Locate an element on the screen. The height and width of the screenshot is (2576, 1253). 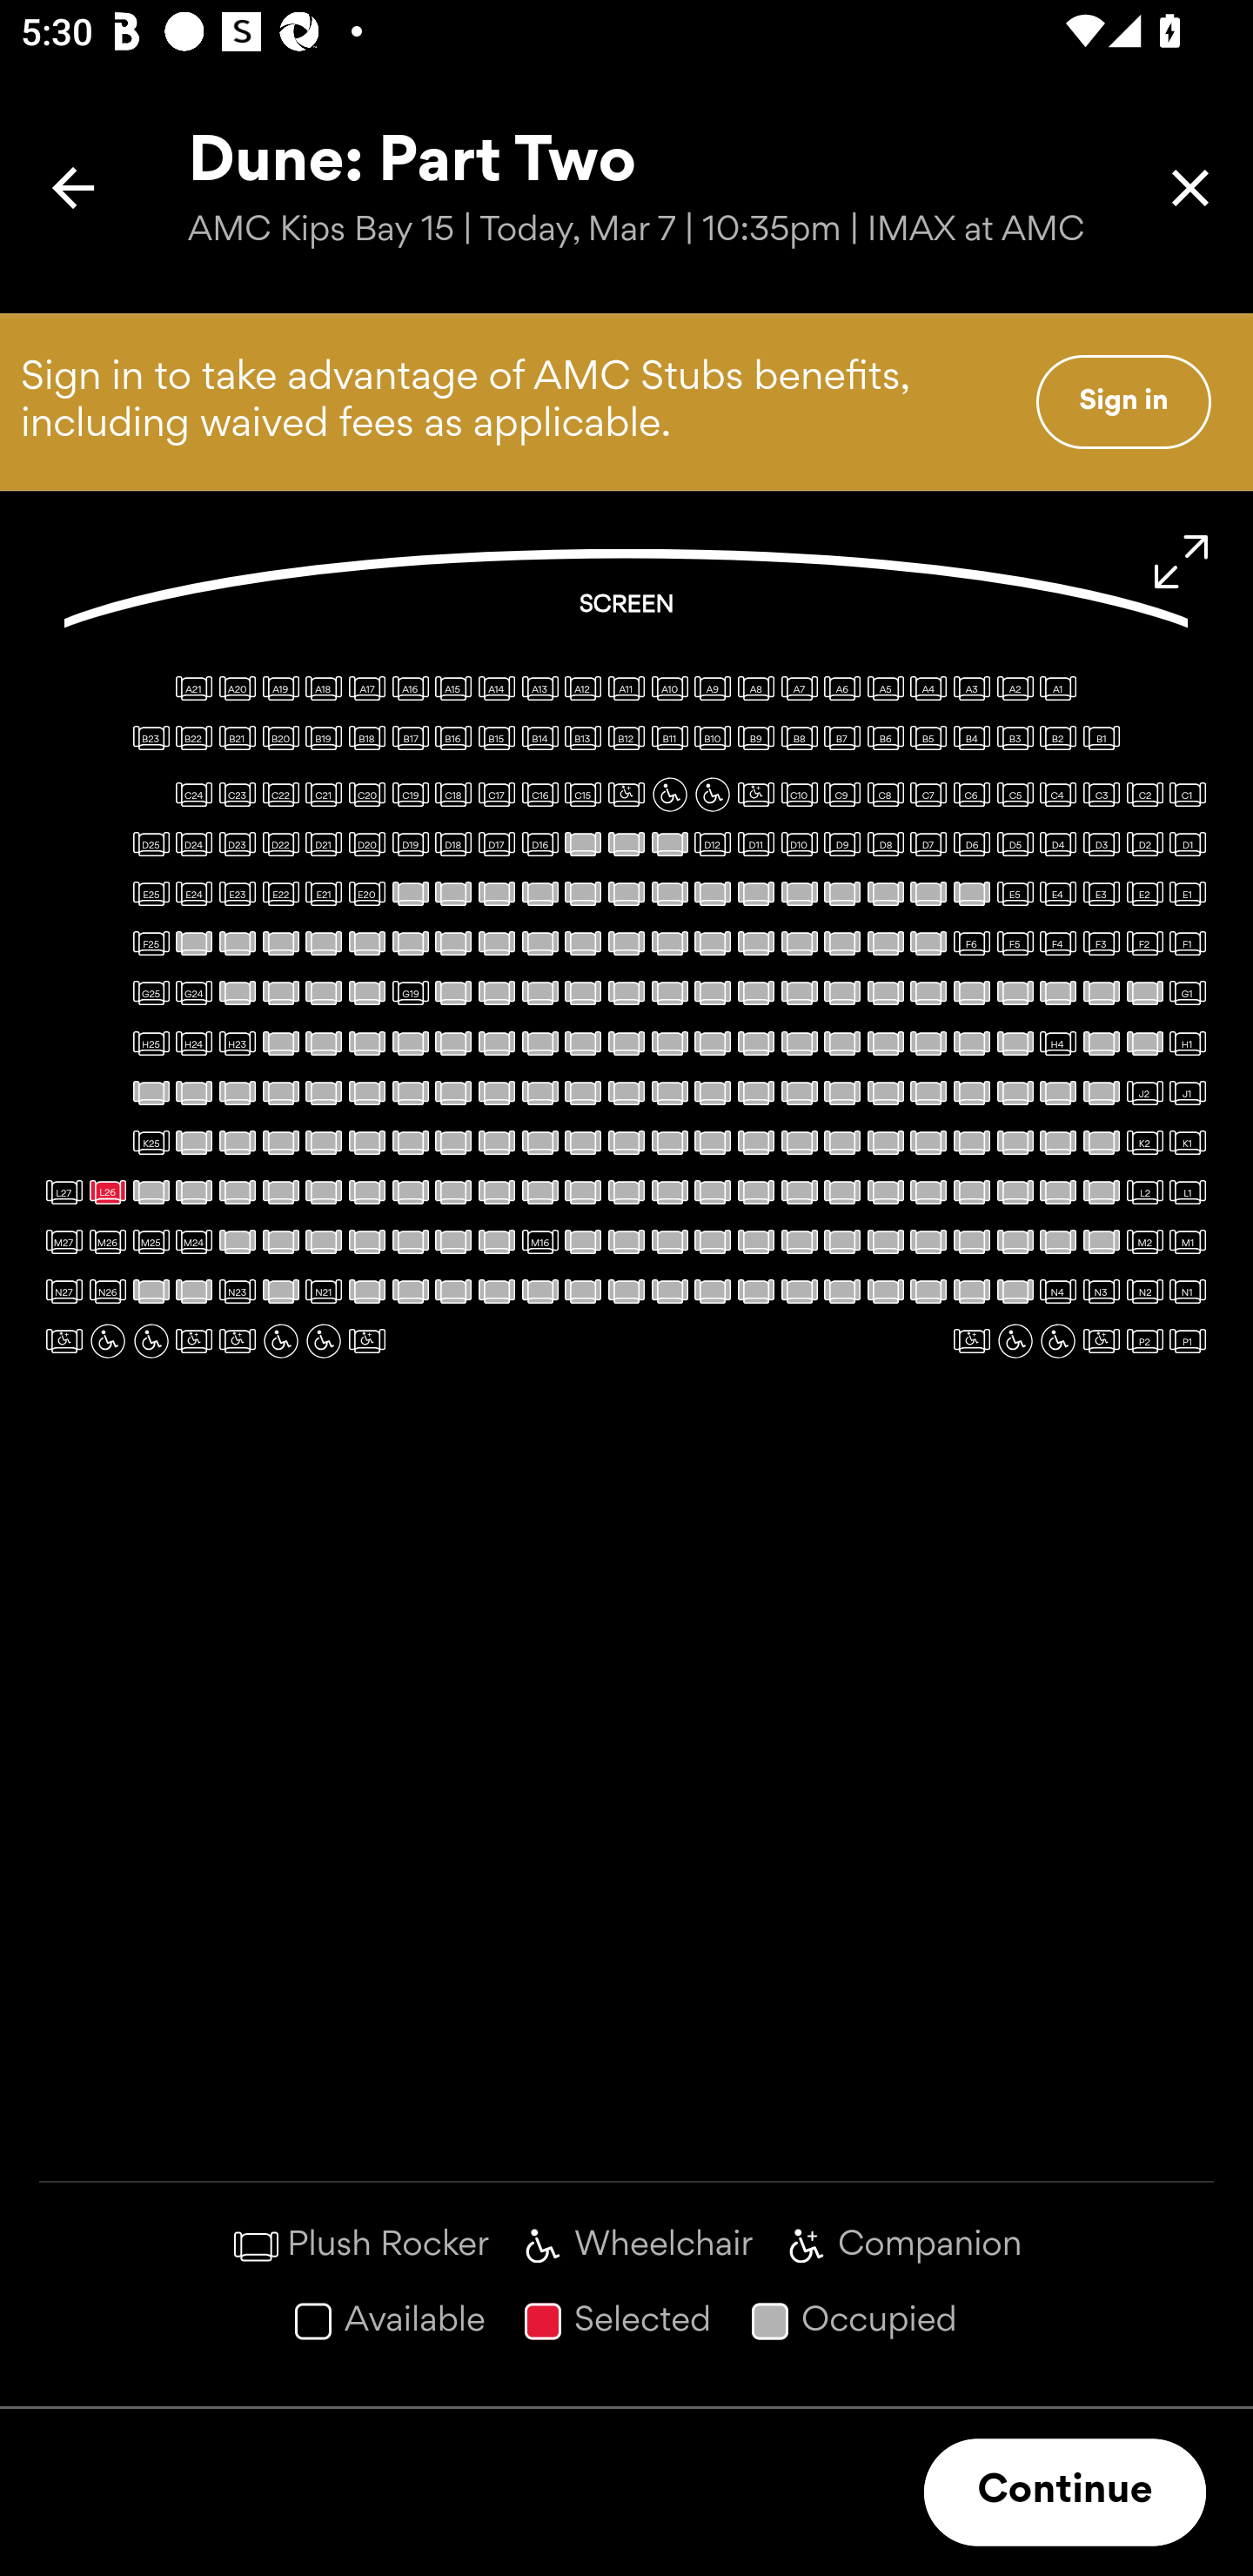
A8, Regular seat, available is located at coordinates (755, 688).